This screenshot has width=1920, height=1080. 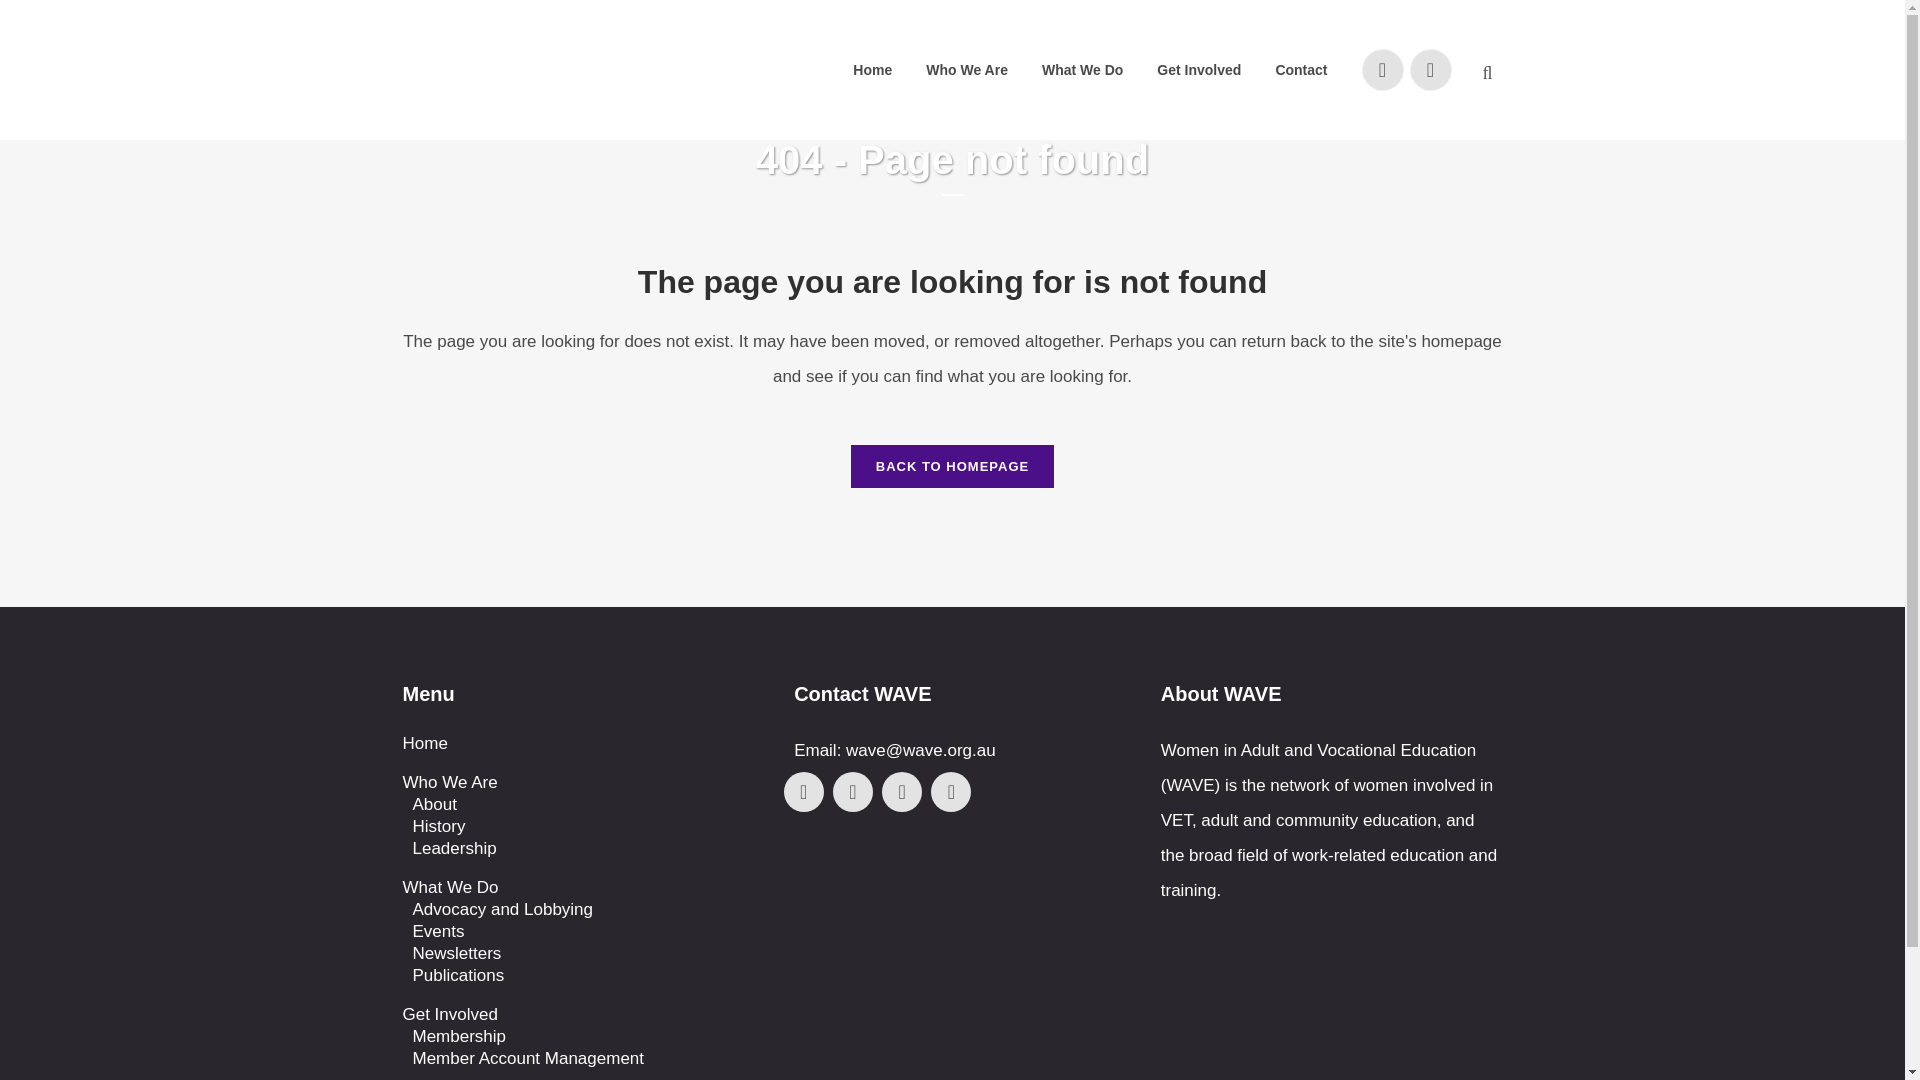 What do you see at coordinates (583, 804) in the screenshot?
I see `About` at bounding box center [583, 804].